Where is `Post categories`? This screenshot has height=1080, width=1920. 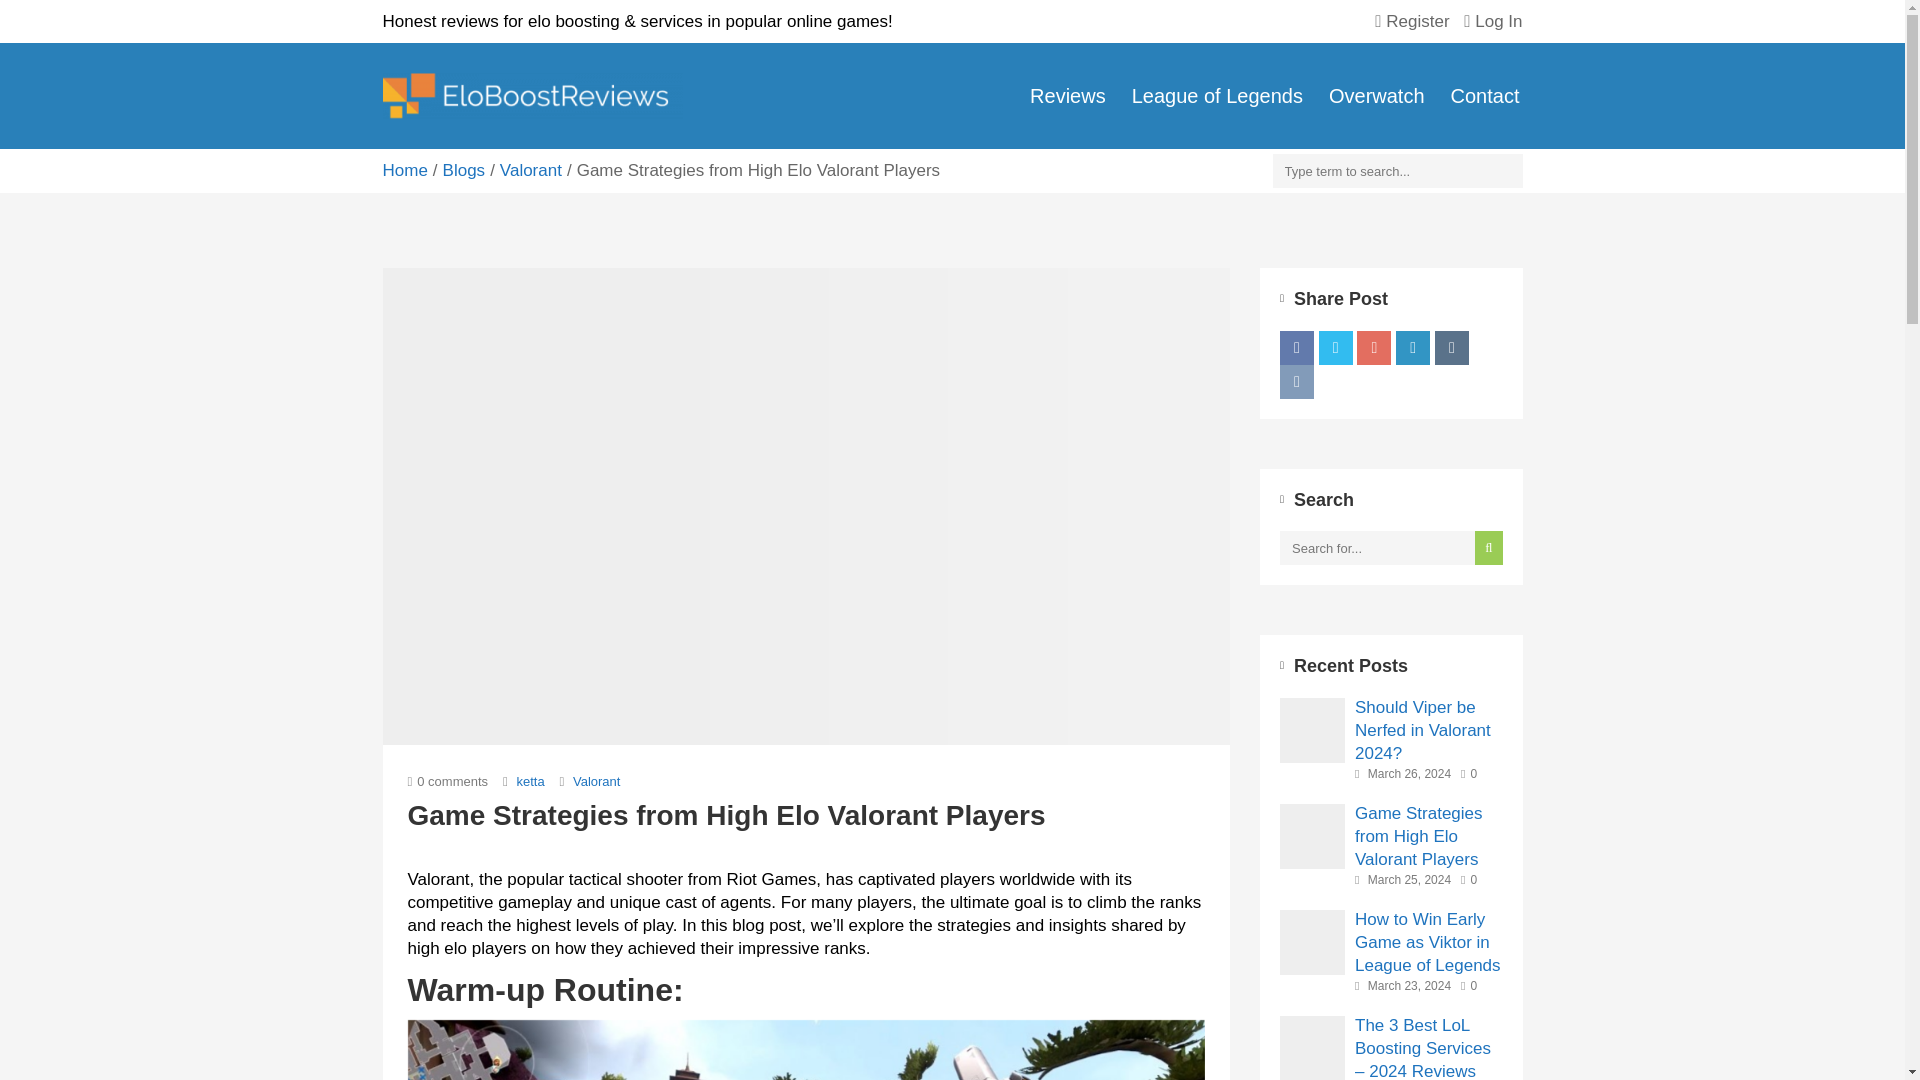 Post categories is located at coordinates (590, 781).